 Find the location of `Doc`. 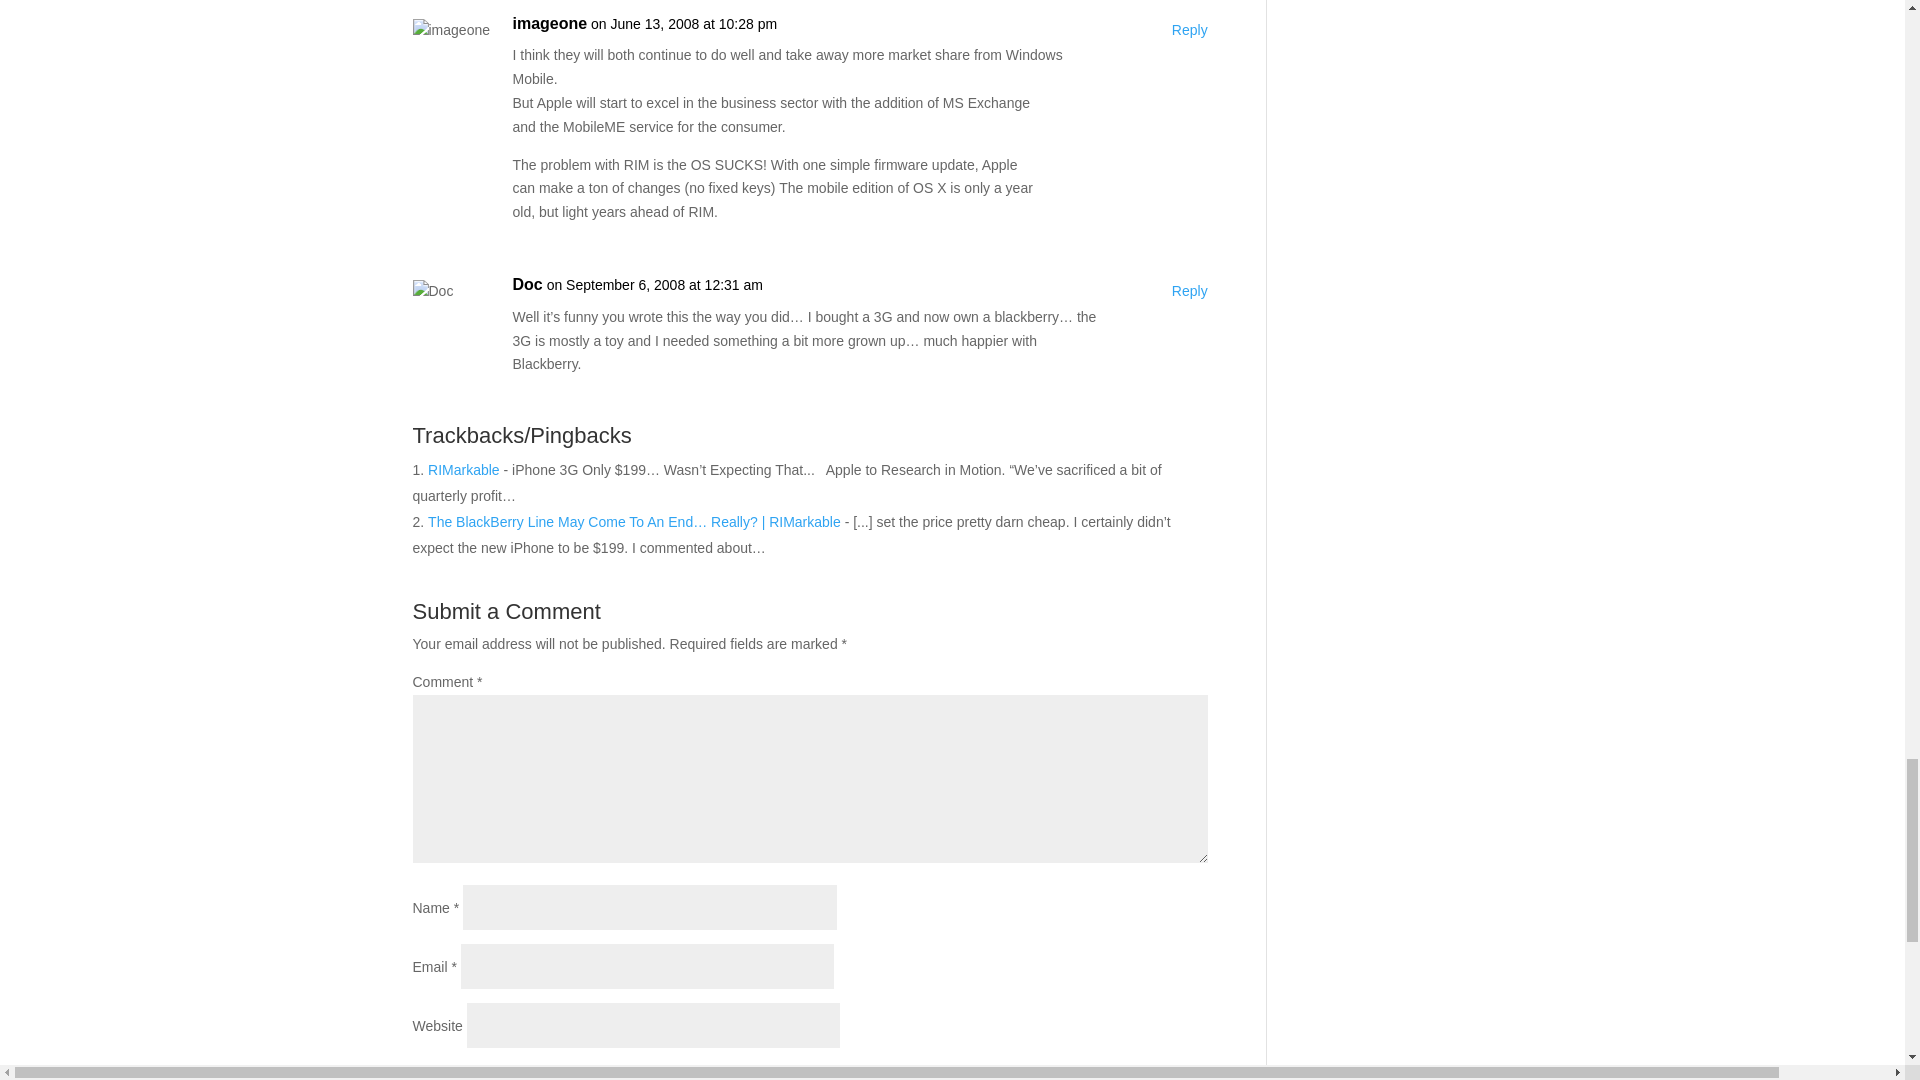

Doc is located at coordinates (526, 285).